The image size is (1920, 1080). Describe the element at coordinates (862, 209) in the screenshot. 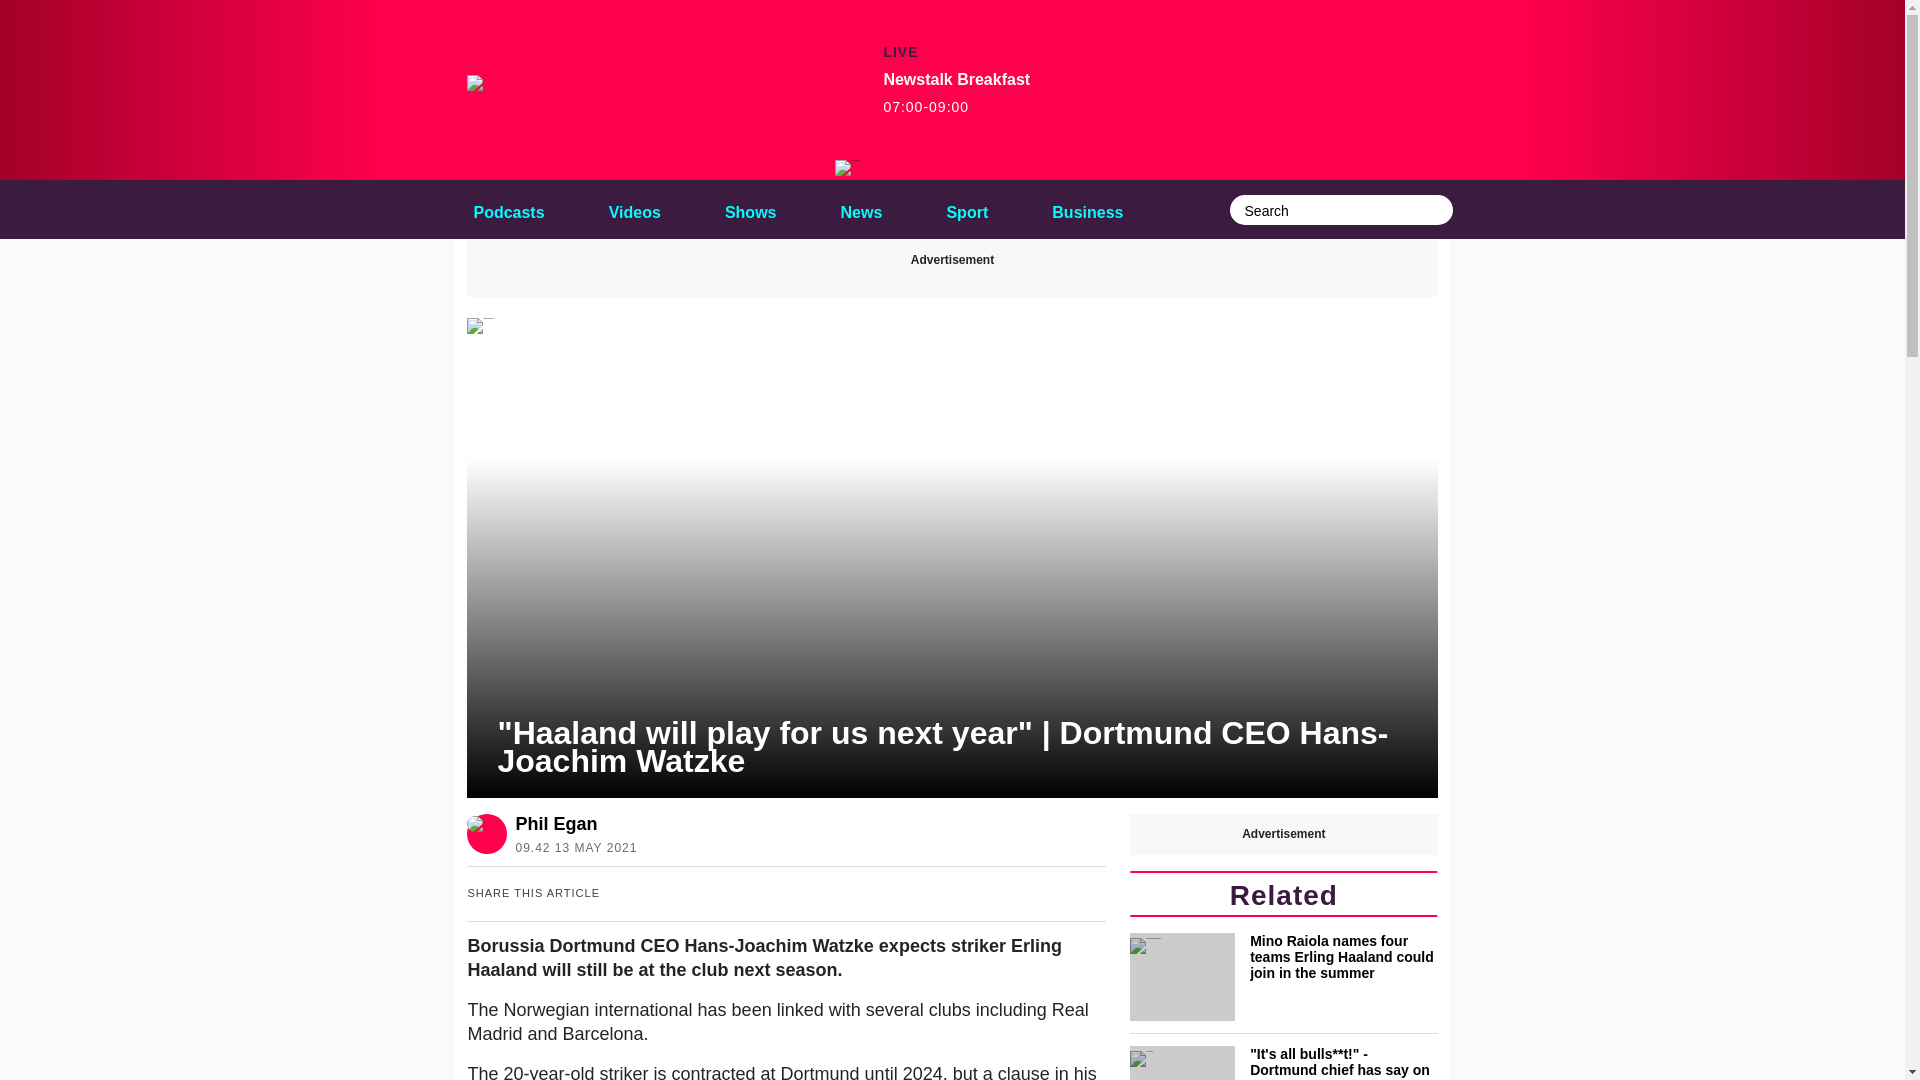

I see `News` at that location.